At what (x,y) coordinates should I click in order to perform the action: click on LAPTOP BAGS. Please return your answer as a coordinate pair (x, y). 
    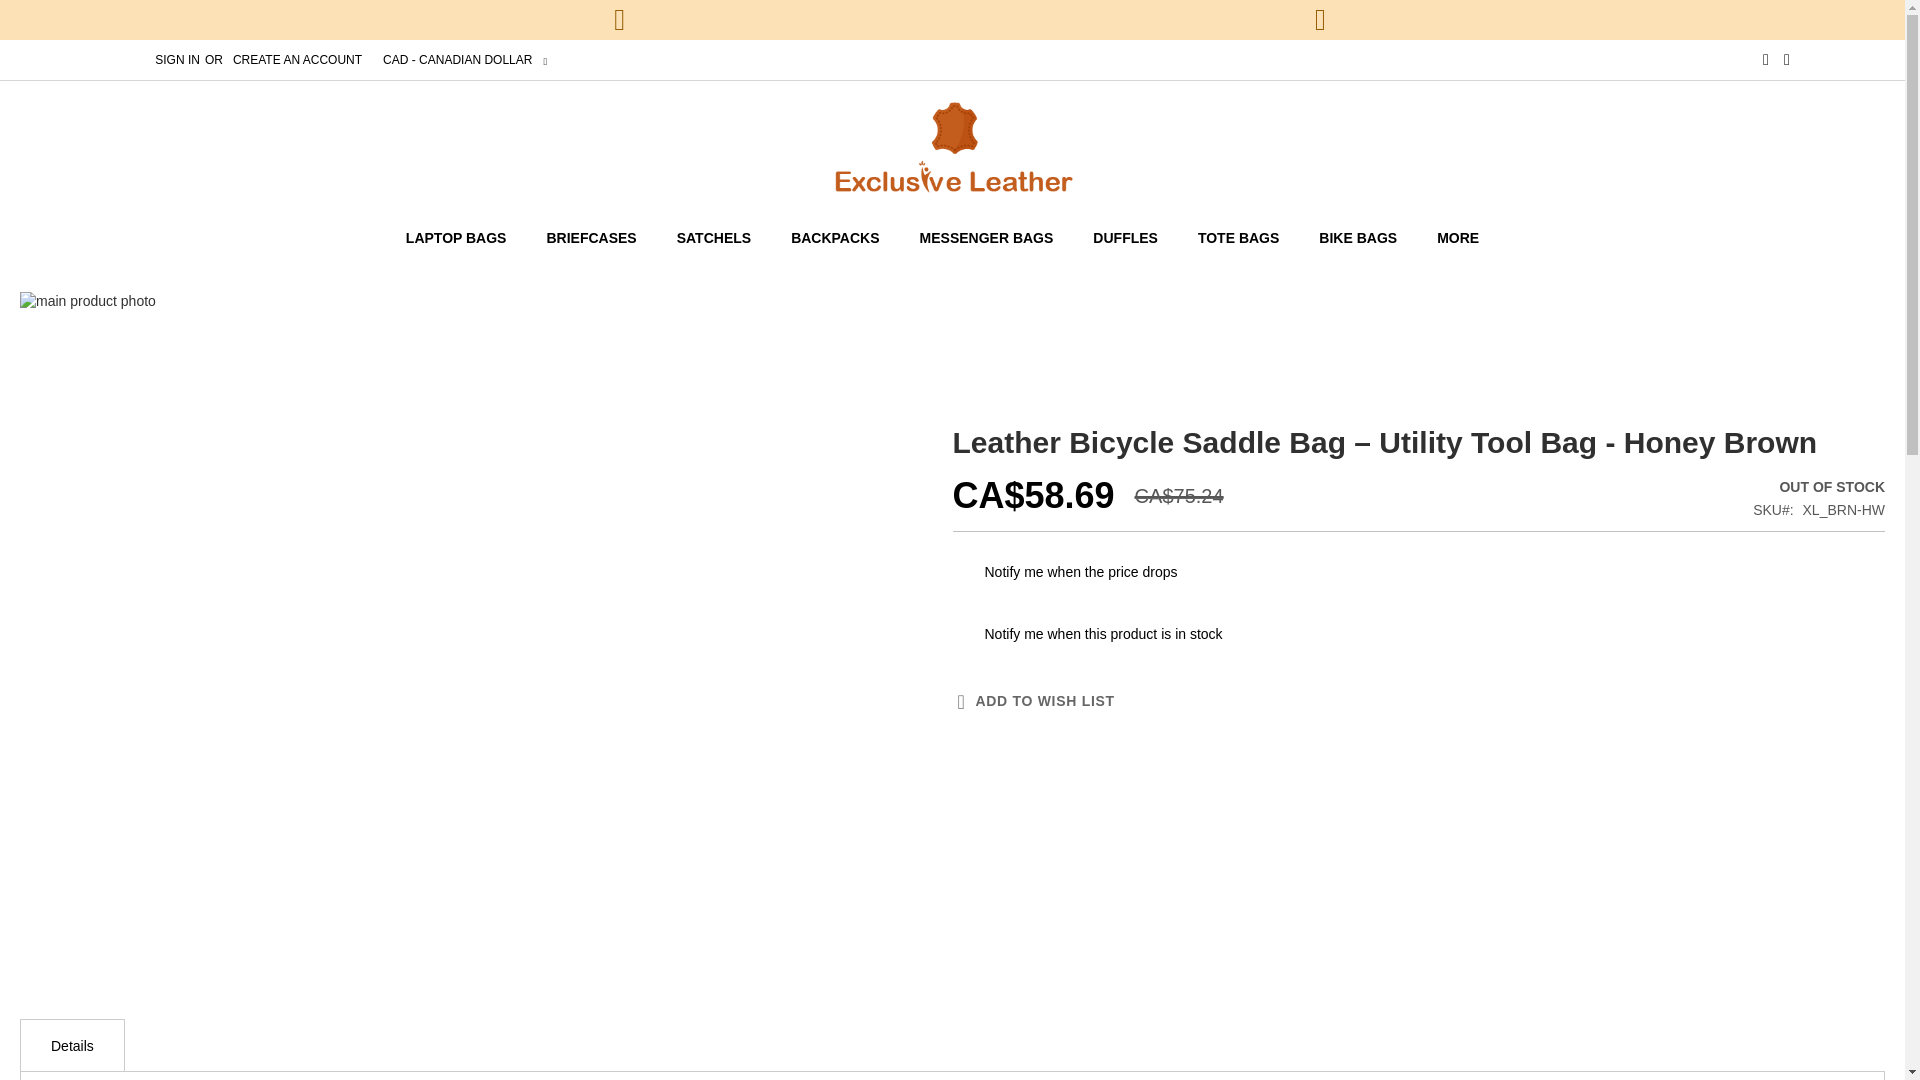
    Looking at the image, I should click on (466, 238).